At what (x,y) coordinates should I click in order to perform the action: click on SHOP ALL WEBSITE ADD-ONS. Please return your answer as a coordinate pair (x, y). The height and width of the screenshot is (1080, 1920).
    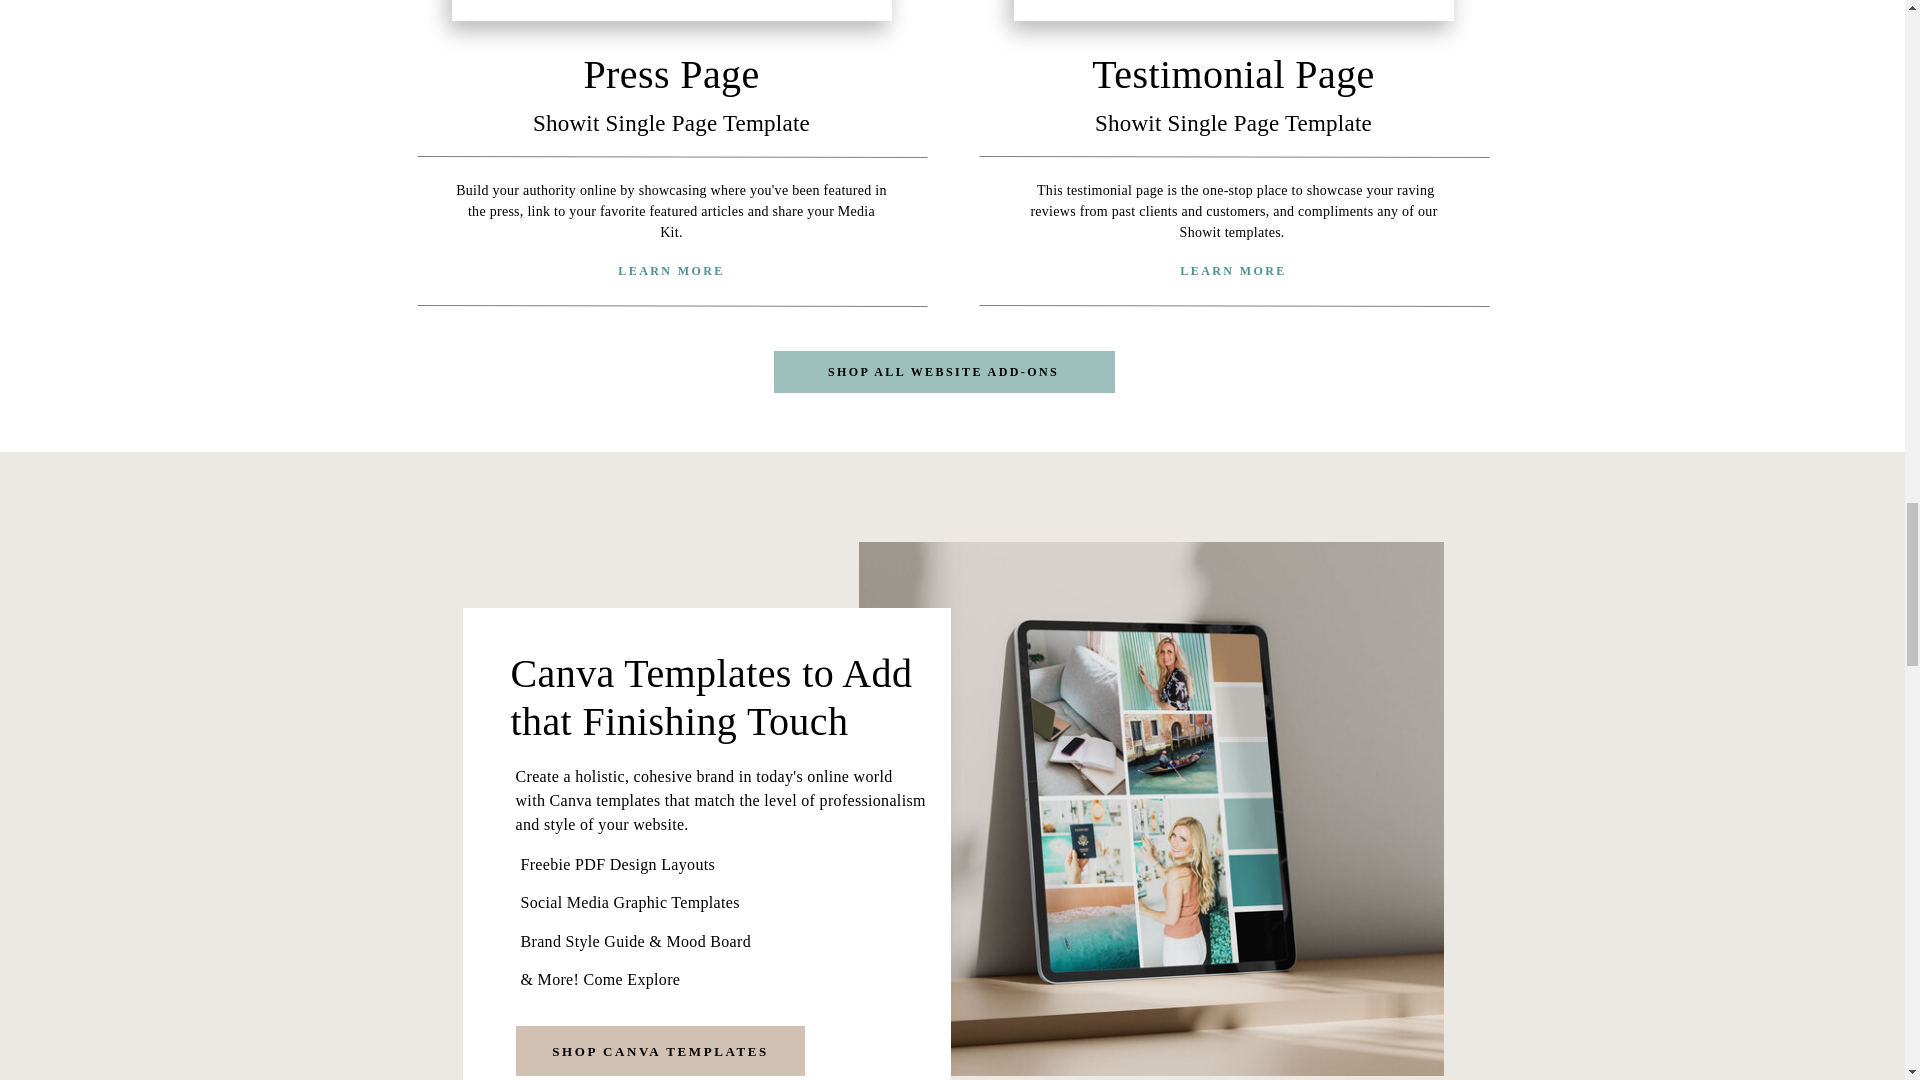
    Looking at the image, I should click on (944, 373).